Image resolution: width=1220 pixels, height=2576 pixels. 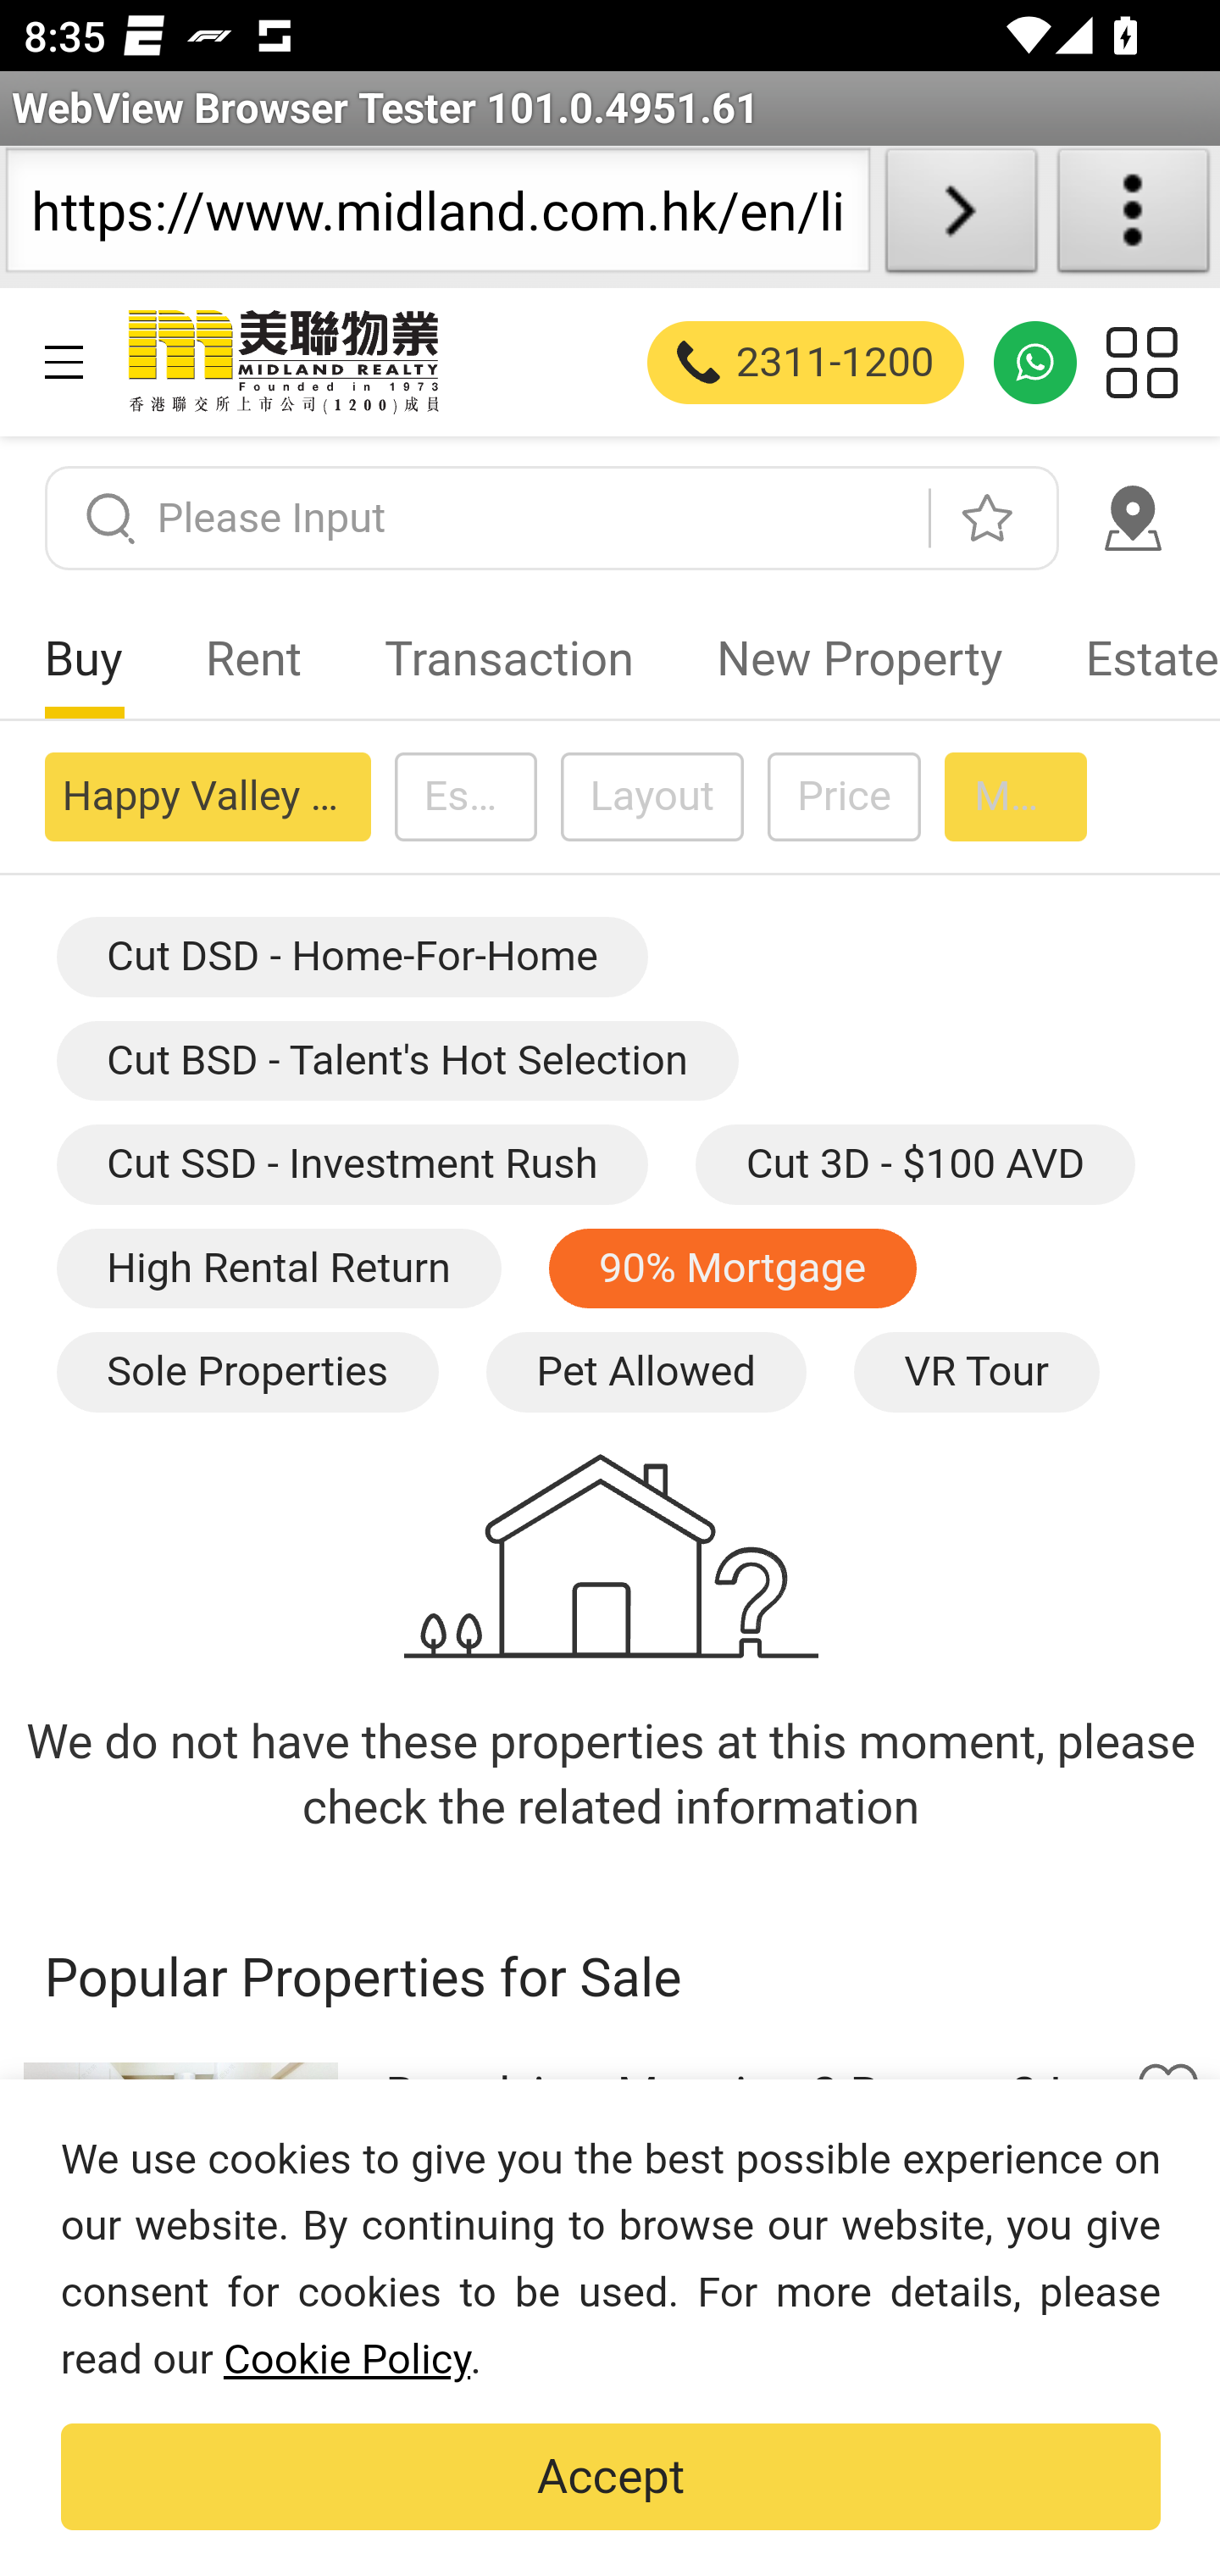 What do you see at coordinates (246, 1373) in the screenshot?
I see `Sole Properties` at bounding box center [246, 1373].